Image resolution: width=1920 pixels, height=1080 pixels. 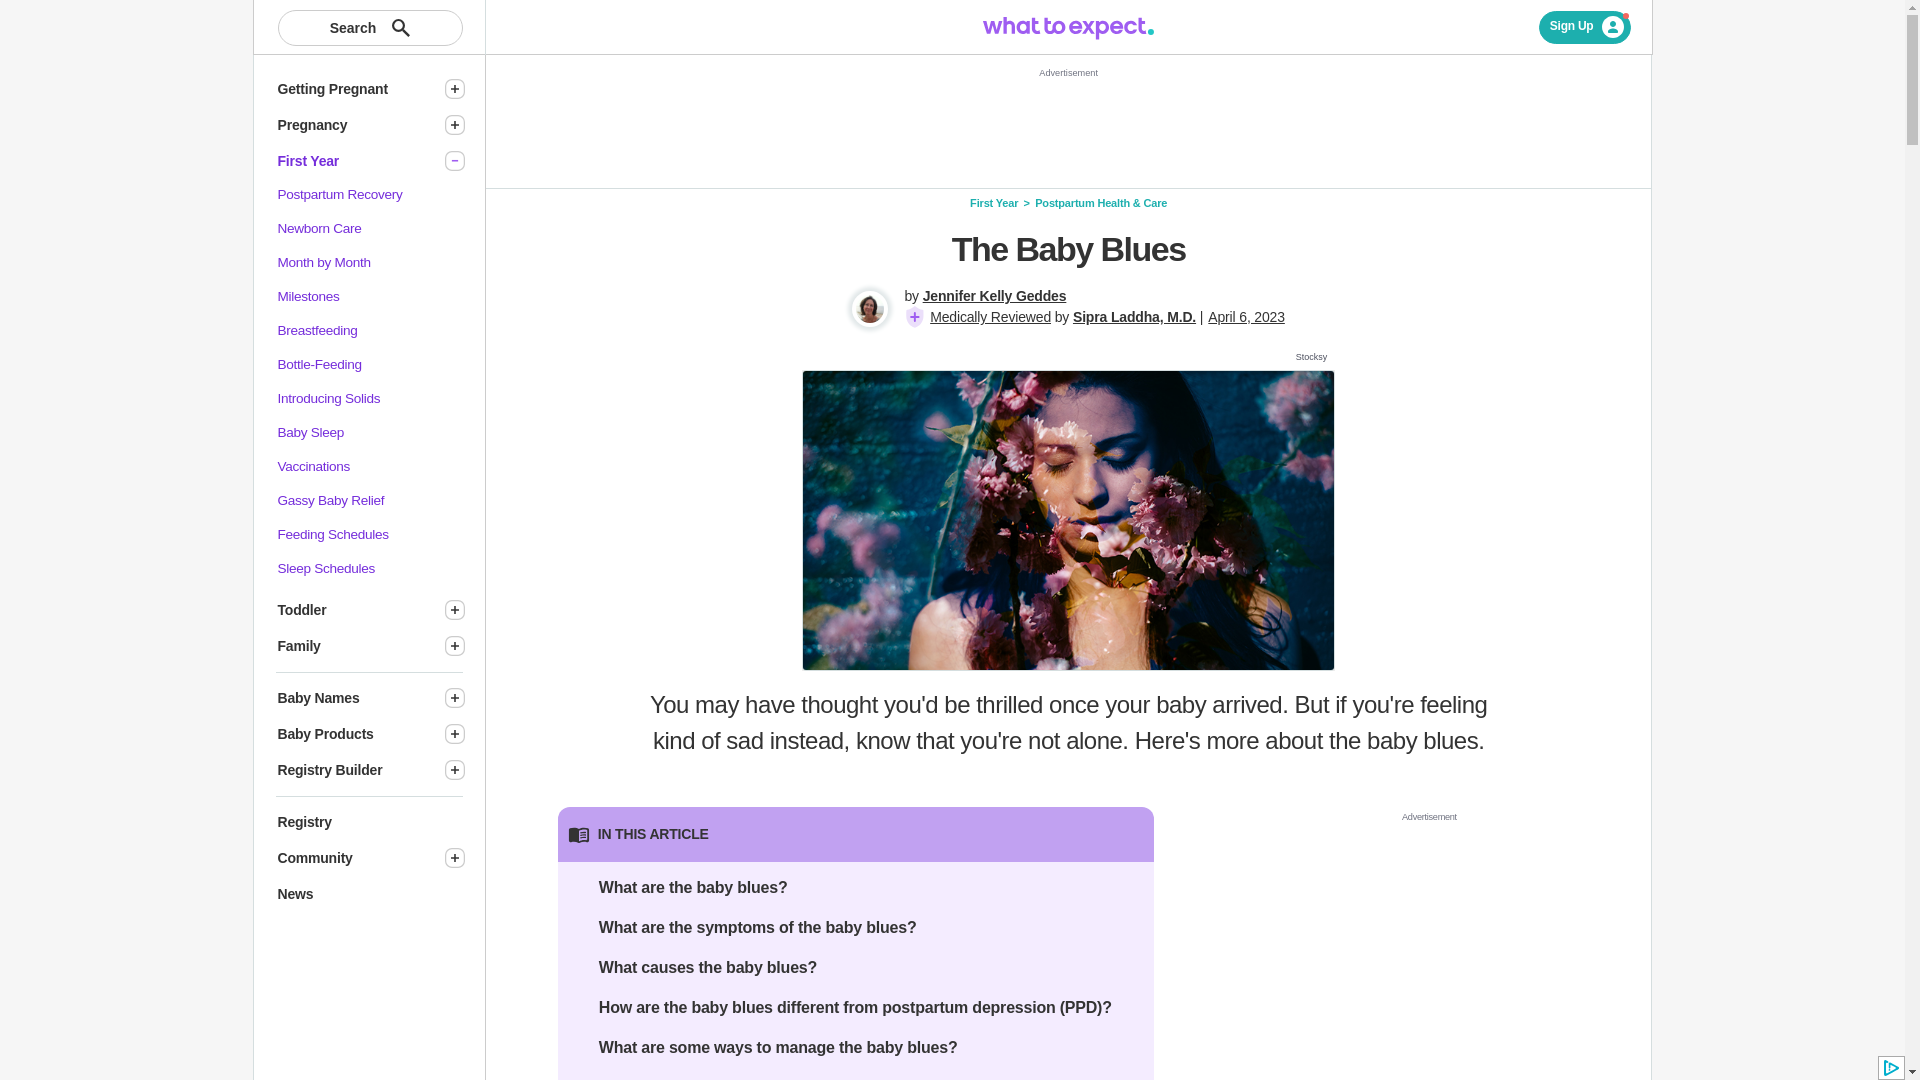 I want to click on Search, so click(x=370, y=28).